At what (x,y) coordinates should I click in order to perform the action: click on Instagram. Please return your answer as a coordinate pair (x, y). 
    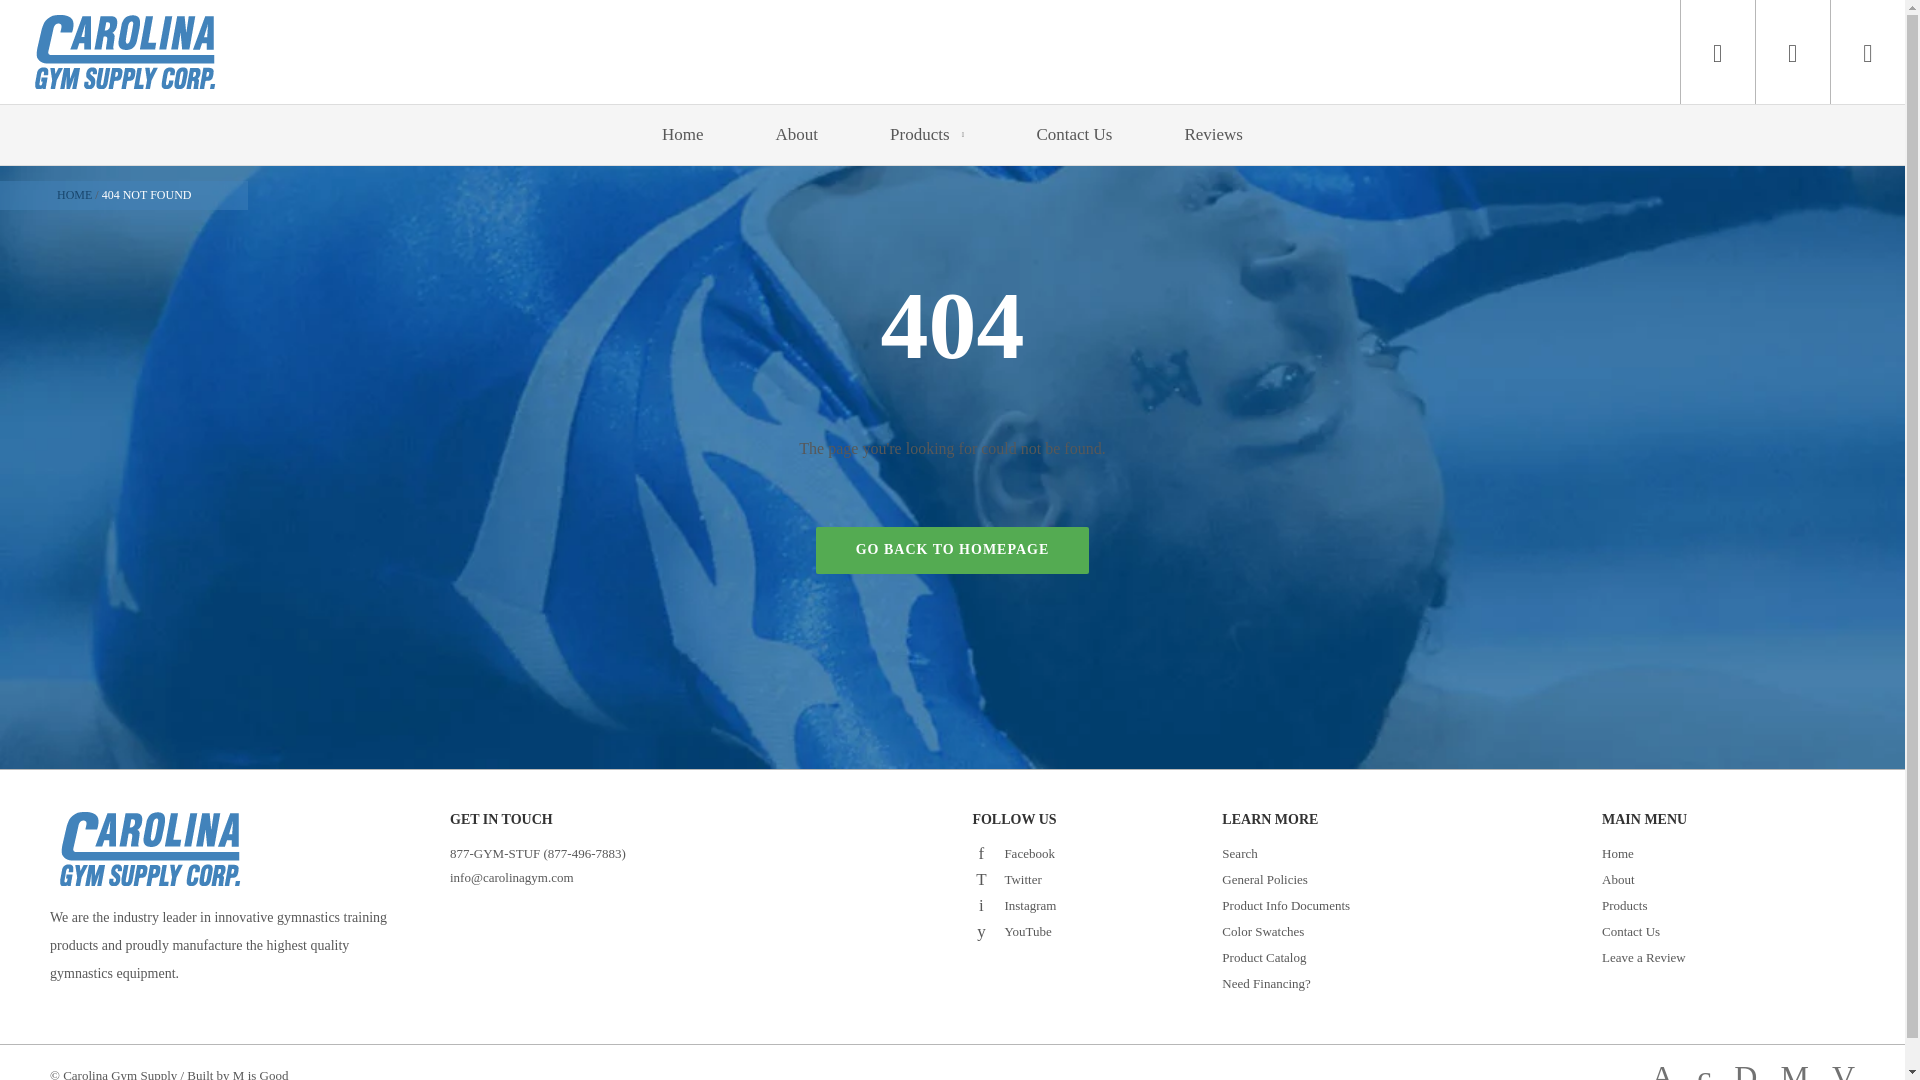
    Looking at the image, I should click on (980, 904).